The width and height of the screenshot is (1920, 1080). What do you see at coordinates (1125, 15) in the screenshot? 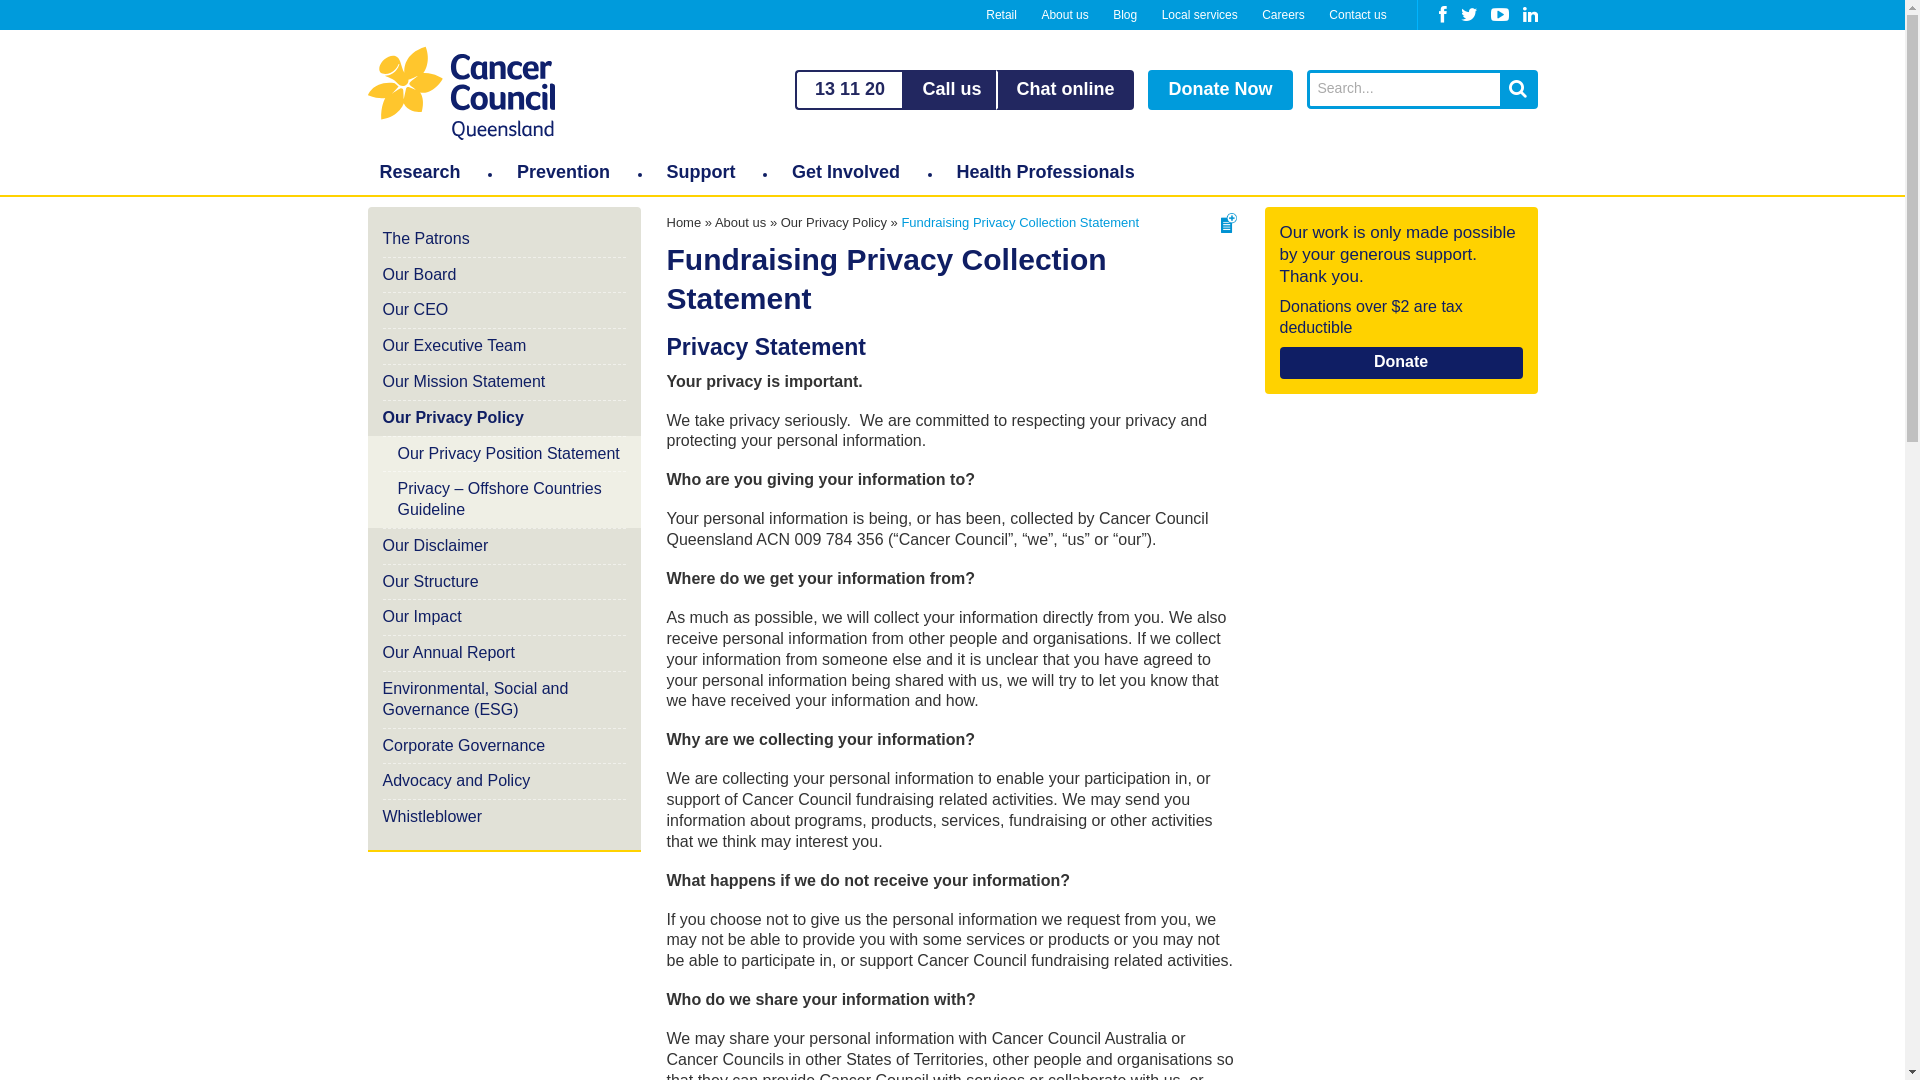
I see `Blog` at bounding box center [1125, 15].